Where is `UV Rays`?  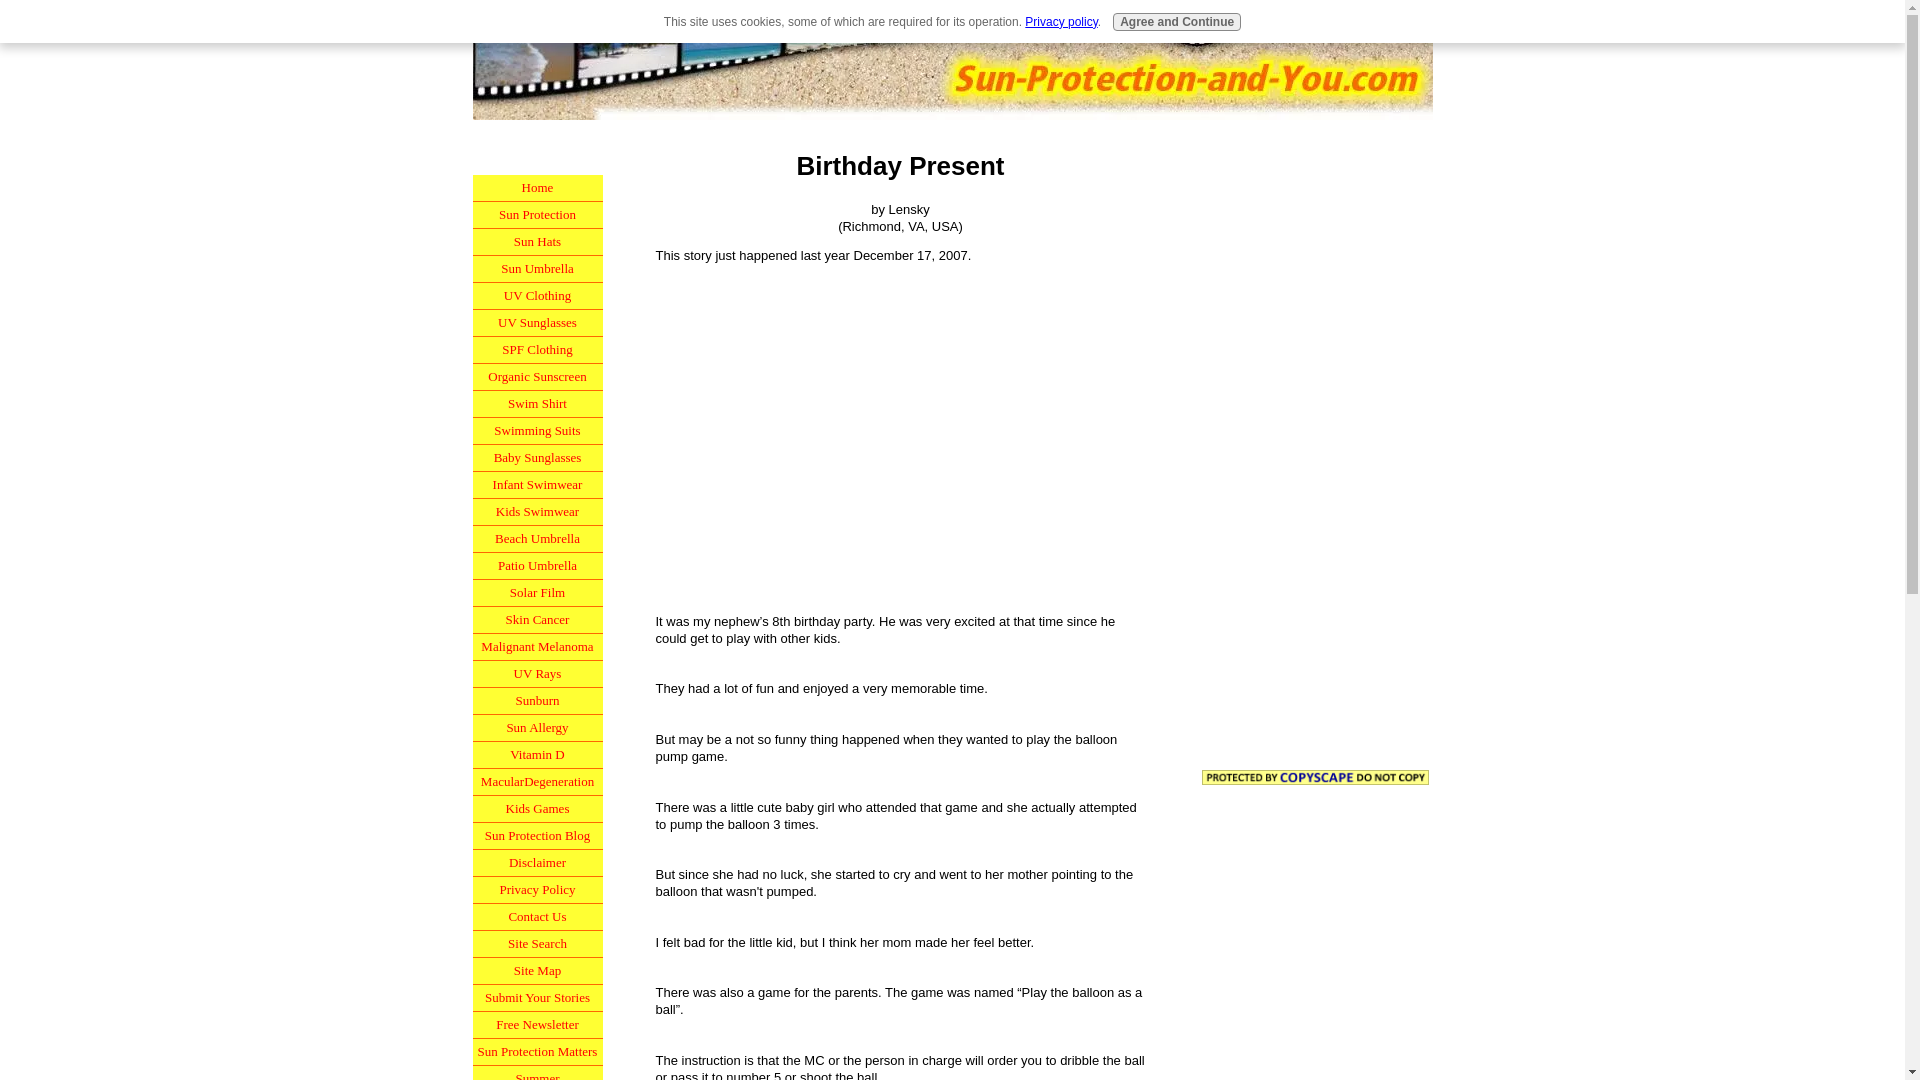
UV Rays is located at coordinates (537, 674).